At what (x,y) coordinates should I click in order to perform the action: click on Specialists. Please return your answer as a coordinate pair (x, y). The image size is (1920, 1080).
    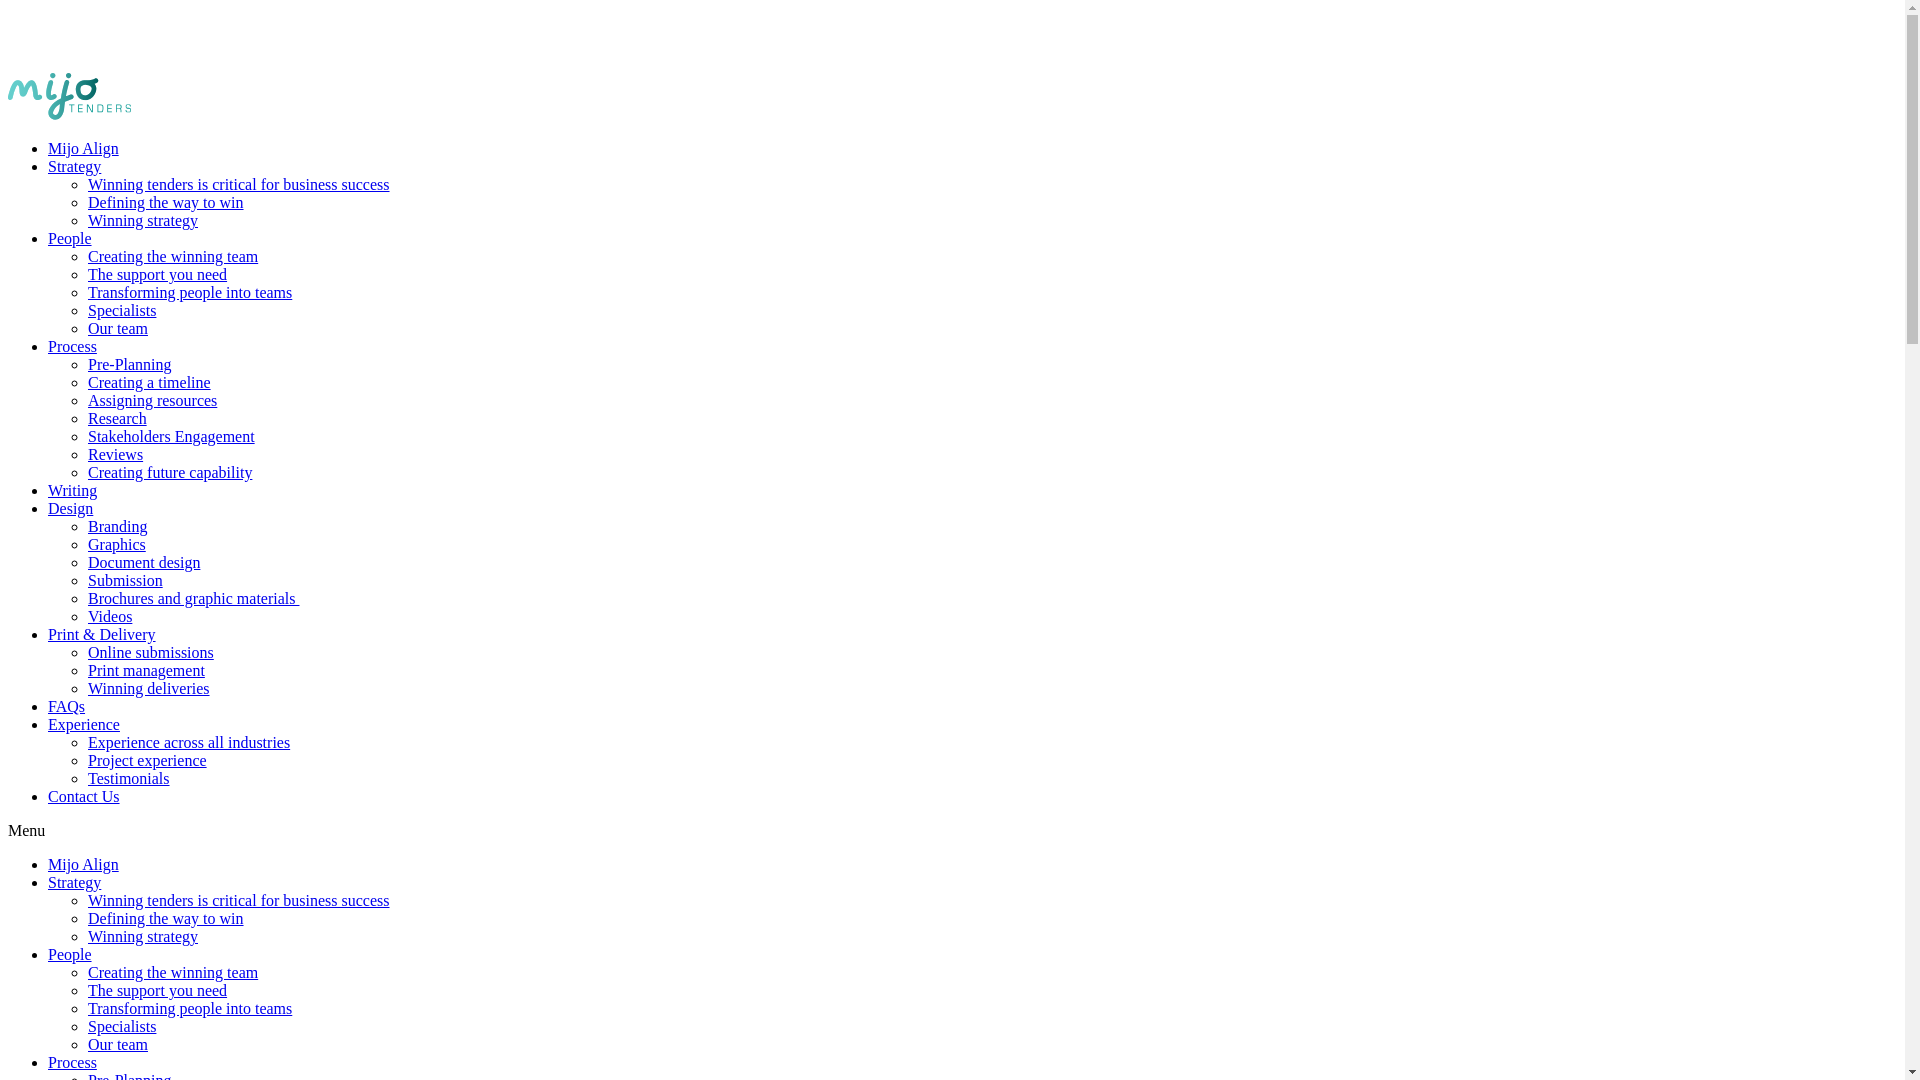
    Looking at the image, I should click on (122, 1026).